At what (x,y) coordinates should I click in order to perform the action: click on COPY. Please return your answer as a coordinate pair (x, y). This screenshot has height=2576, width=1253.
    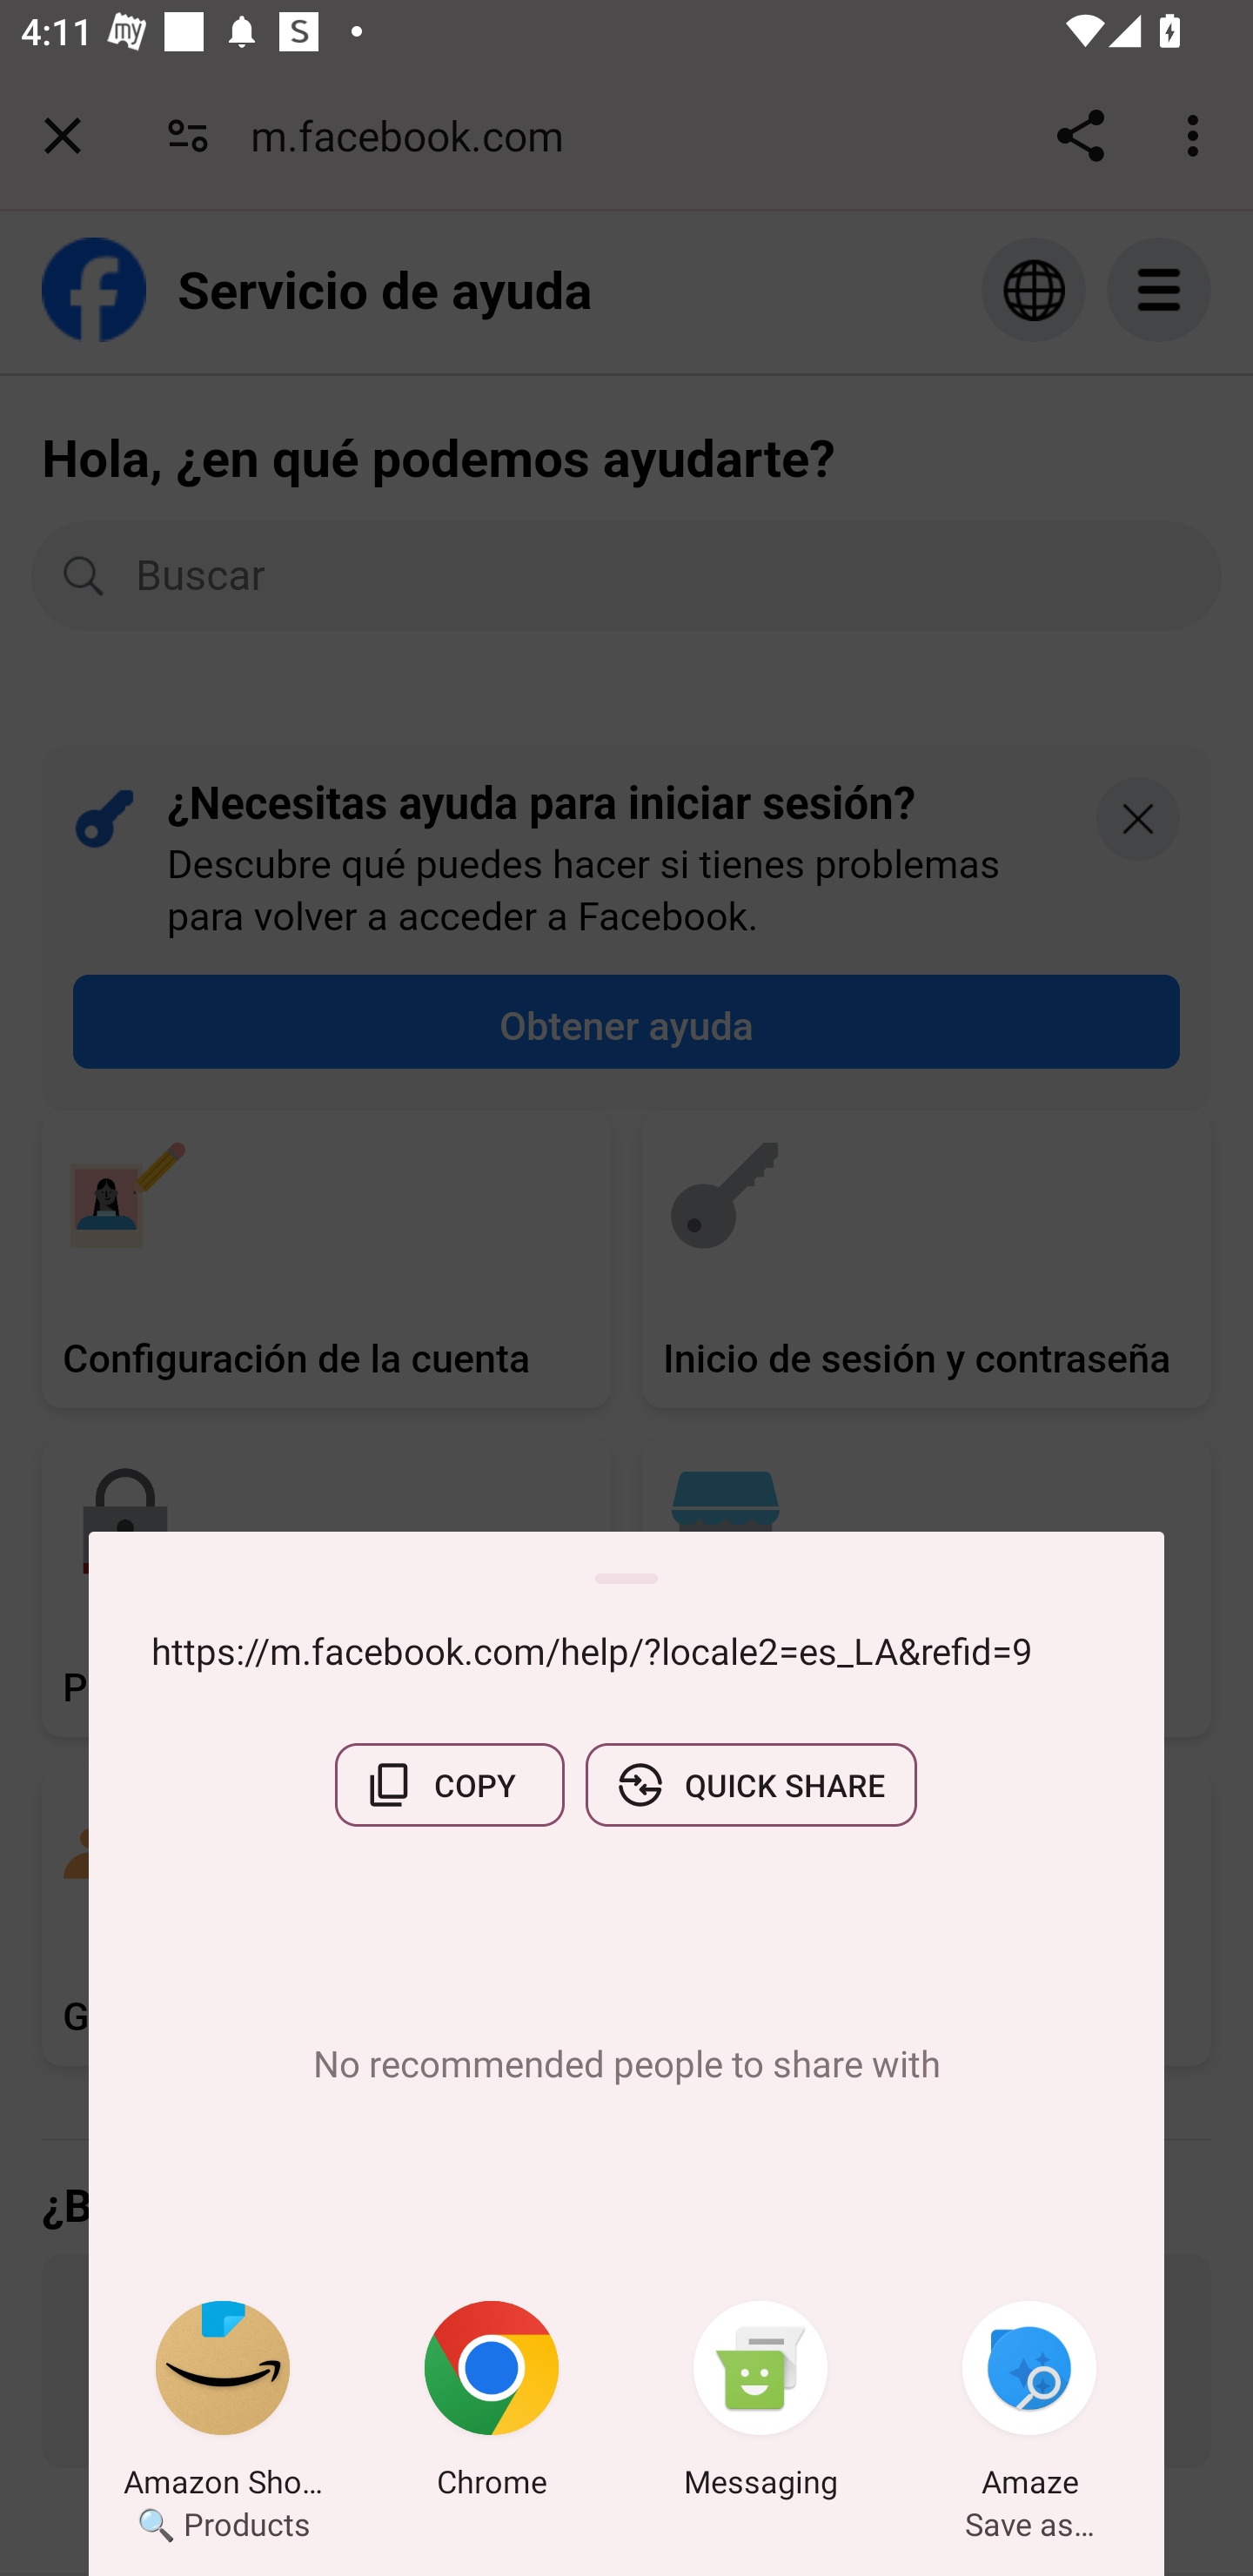
    Looking at the image, I should click on (449, 1785).